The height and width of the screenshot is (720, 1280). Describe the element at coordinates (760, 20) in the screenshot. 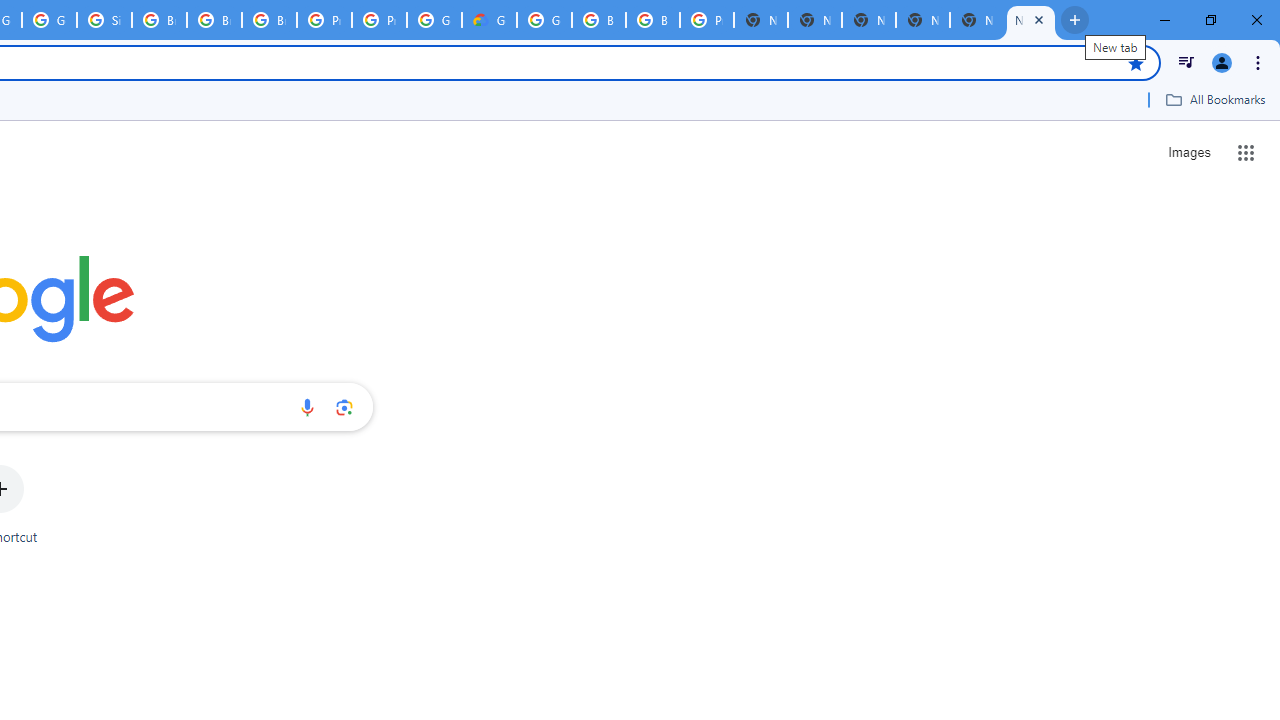

I see `New Tab` at that location.